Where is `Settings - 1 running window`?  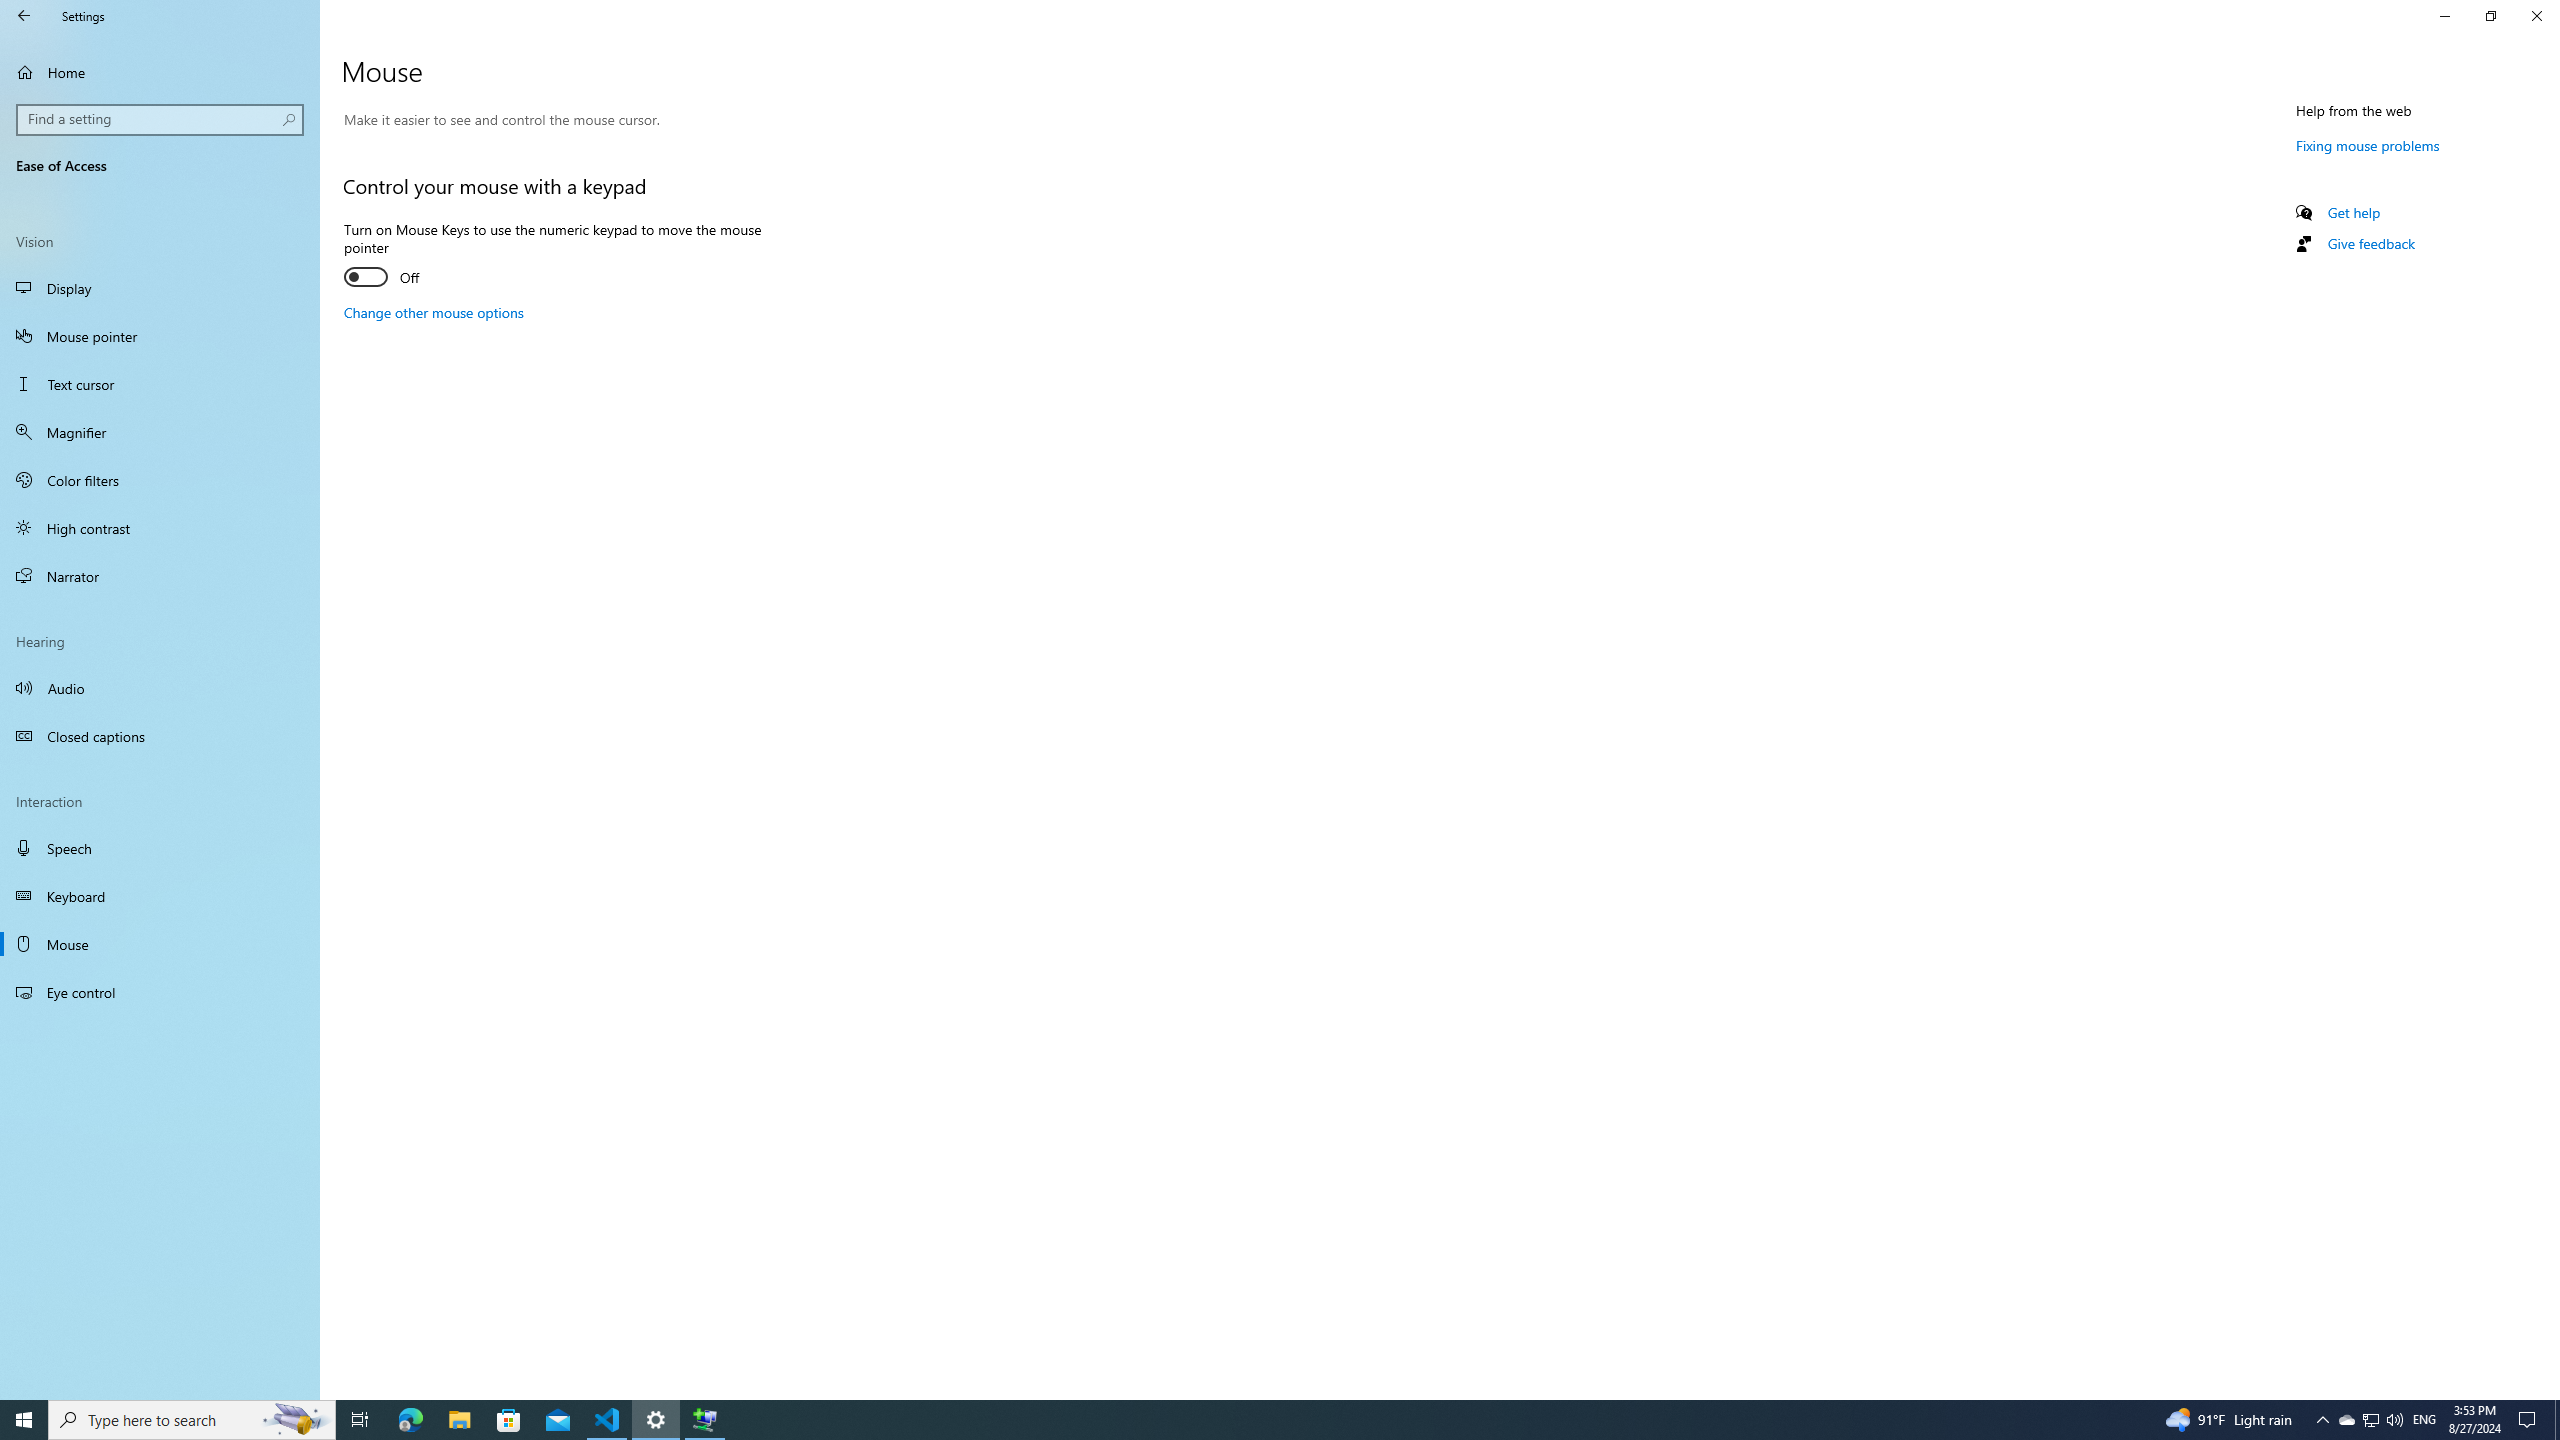
Settings - 1 running window is located at coordinates (656, 1420).